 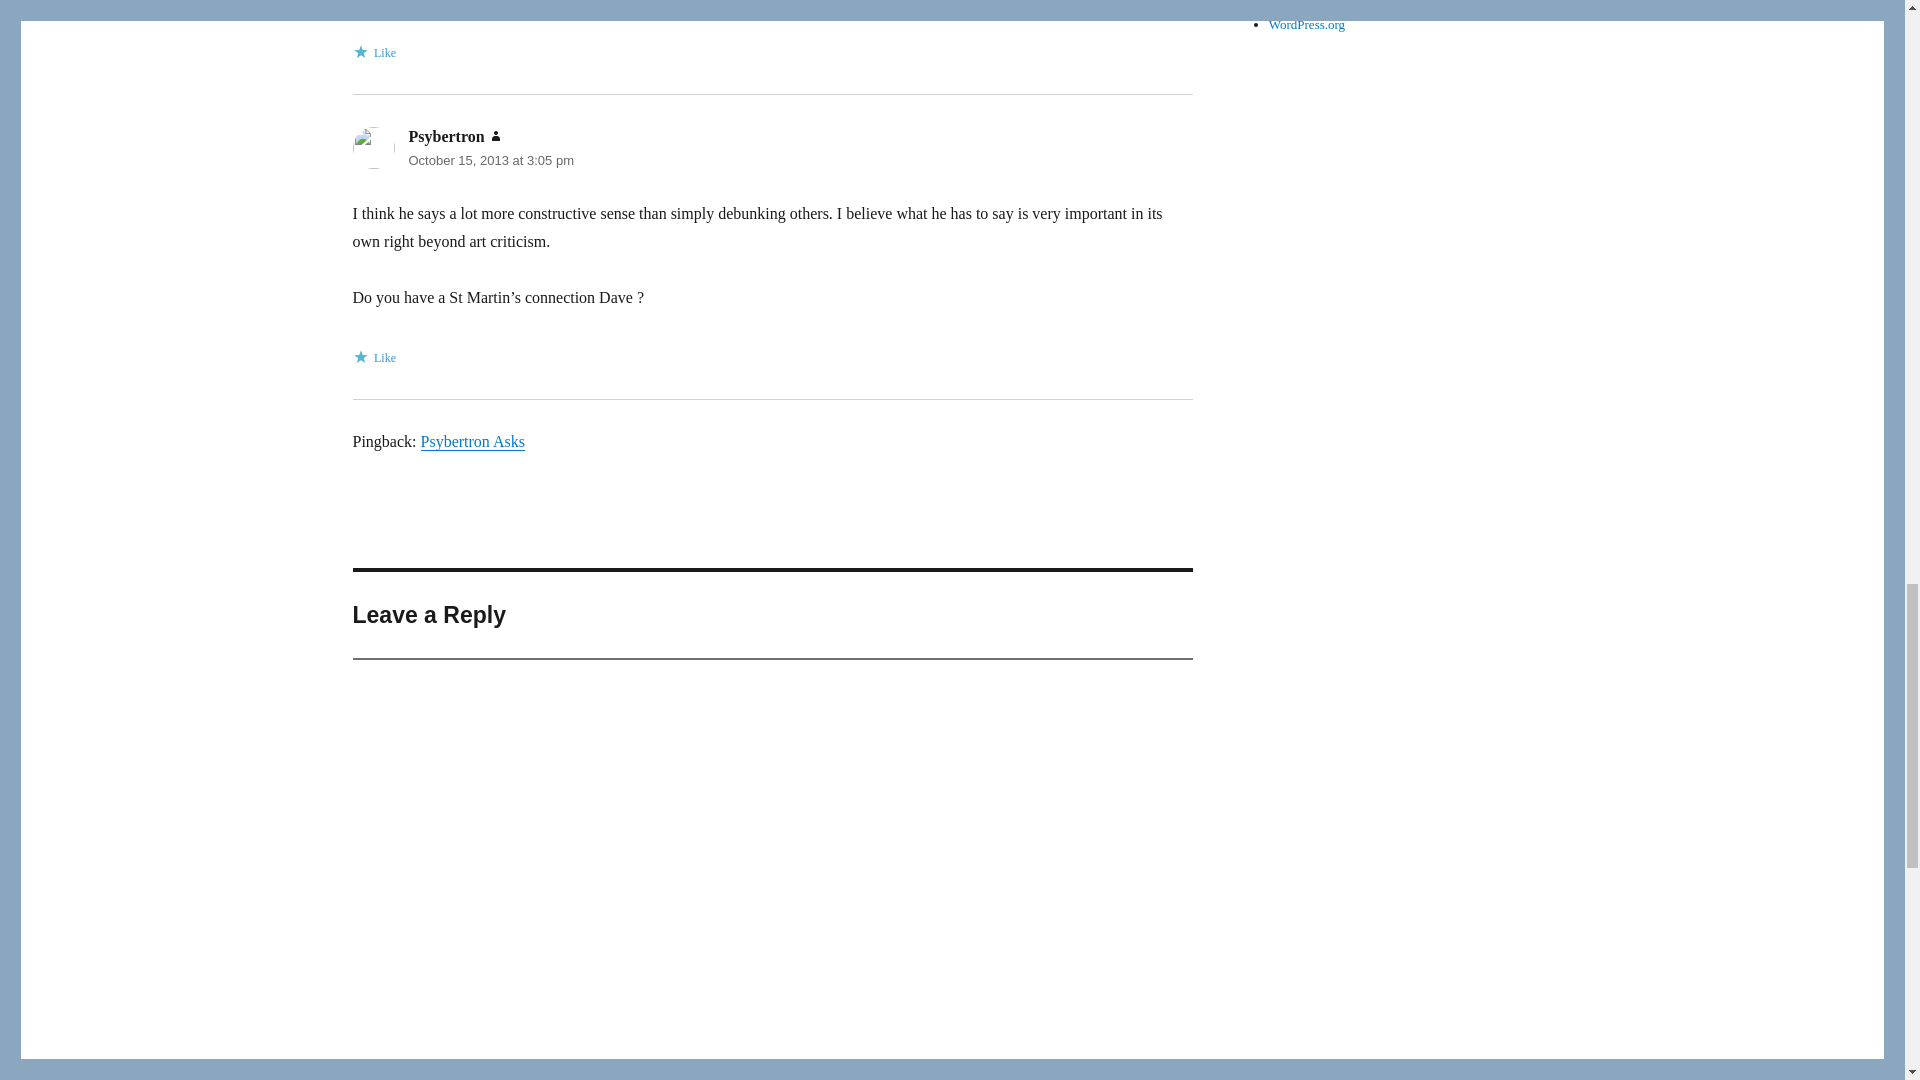 I want to click on October 15, 2013 at 3:05 pm, so click(x=490, y=160).